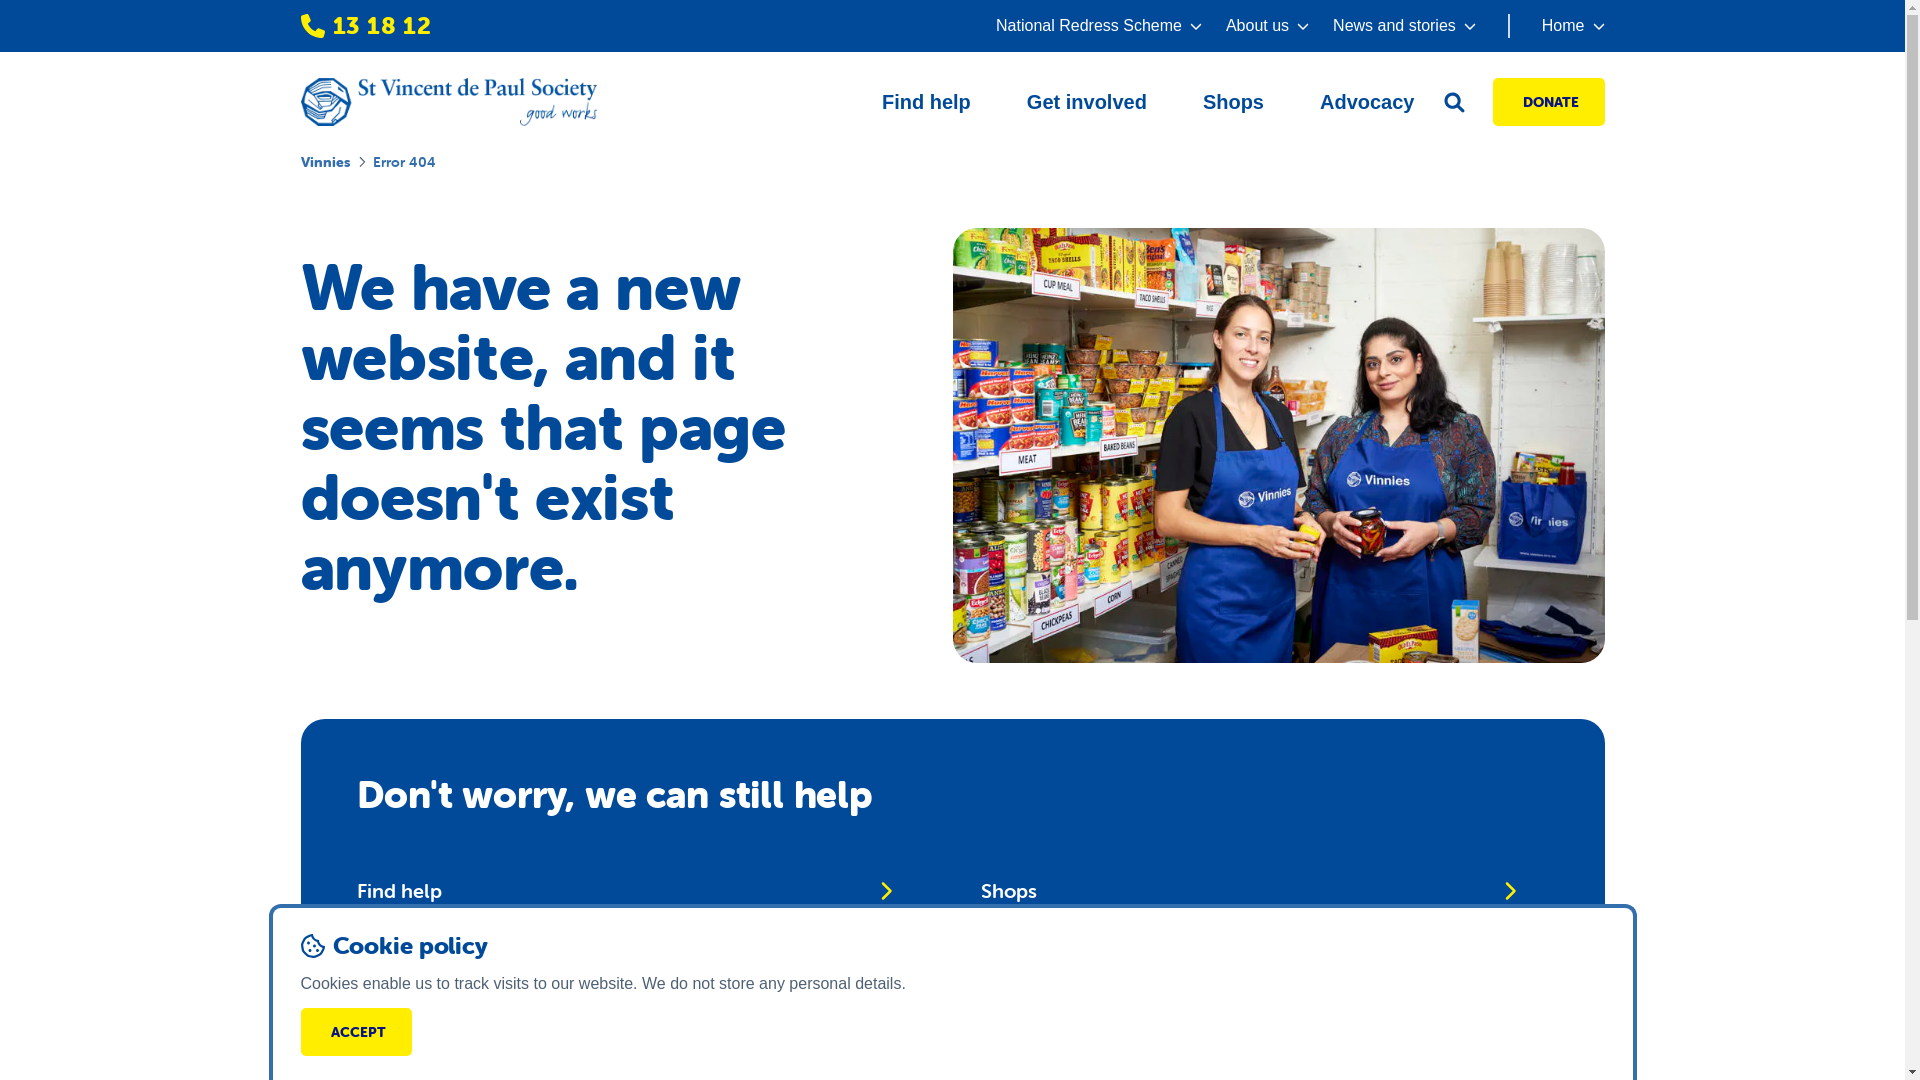 Image resolution: width=1920 pixels, height=1080 pixels. I want to click on Get involved, so click(1087, 102).